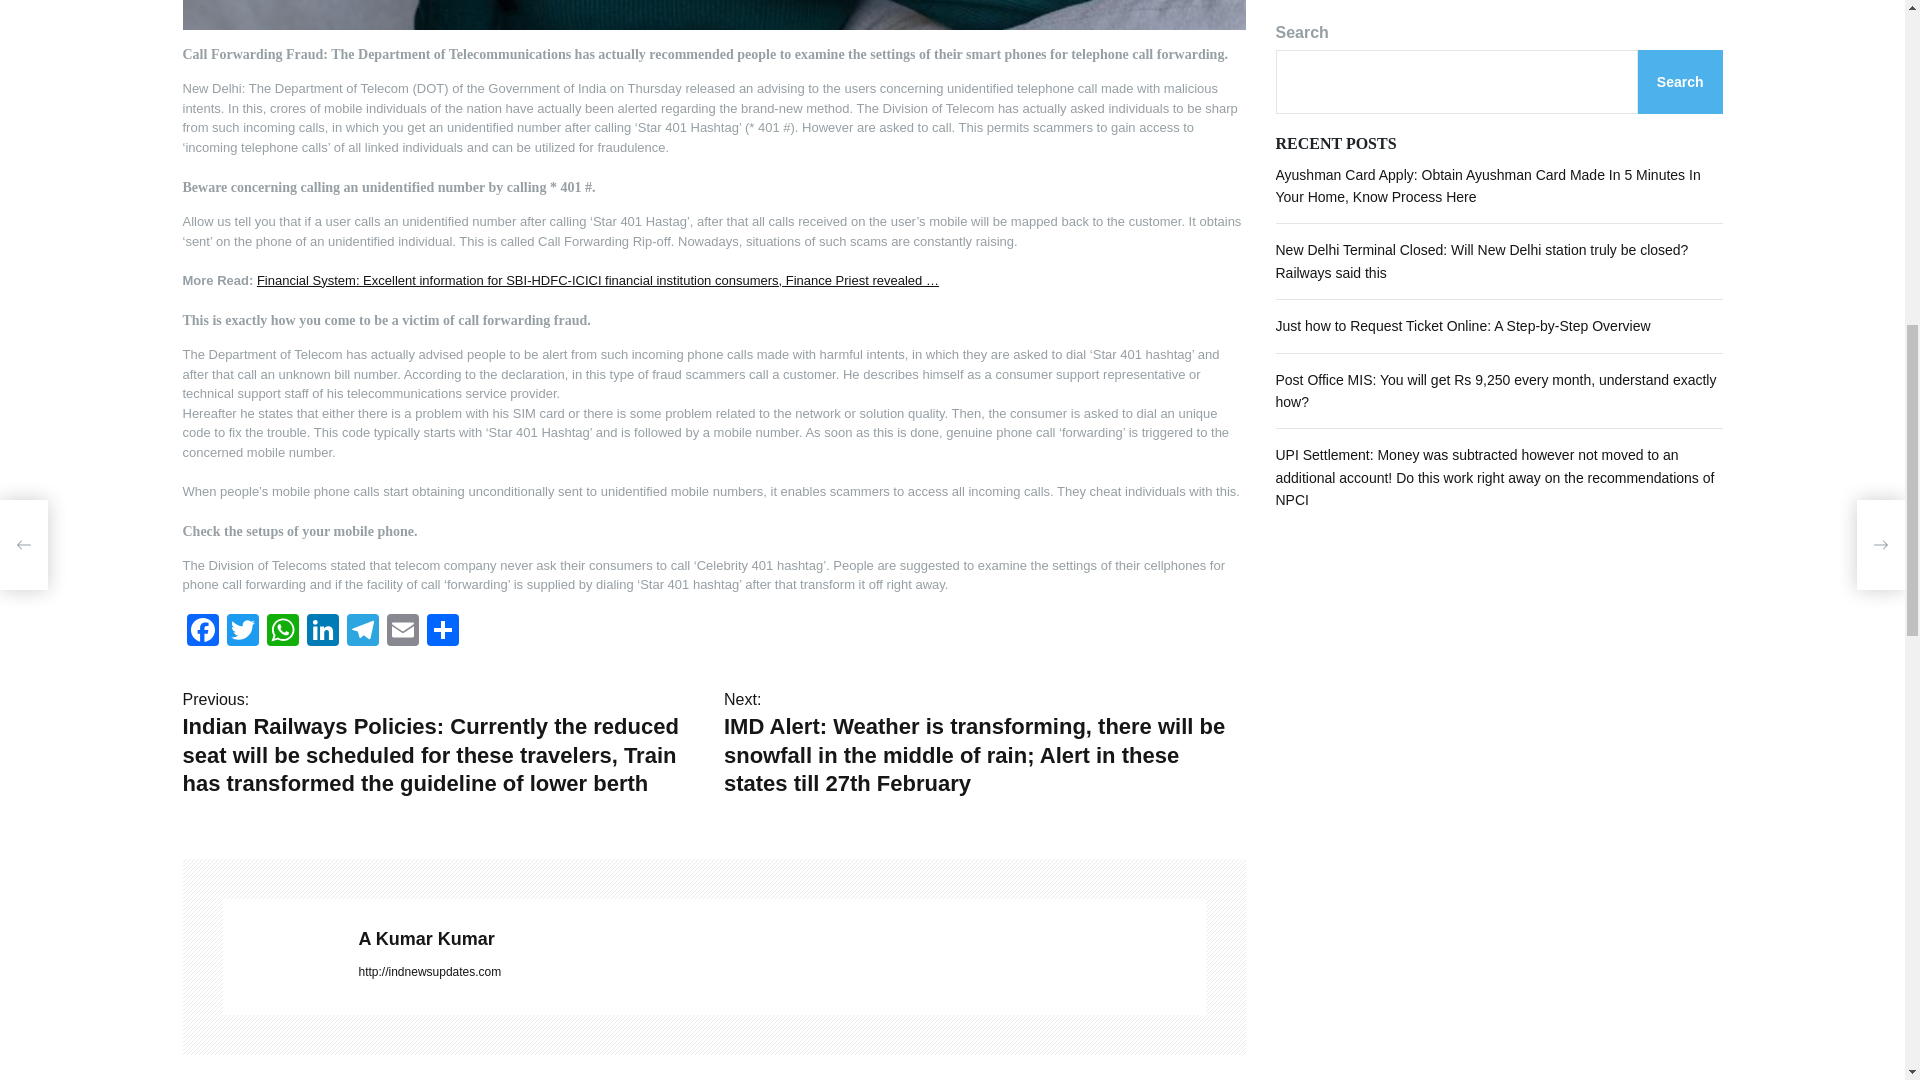  I want to click on A Kumar Kumar, so click(781, 938).